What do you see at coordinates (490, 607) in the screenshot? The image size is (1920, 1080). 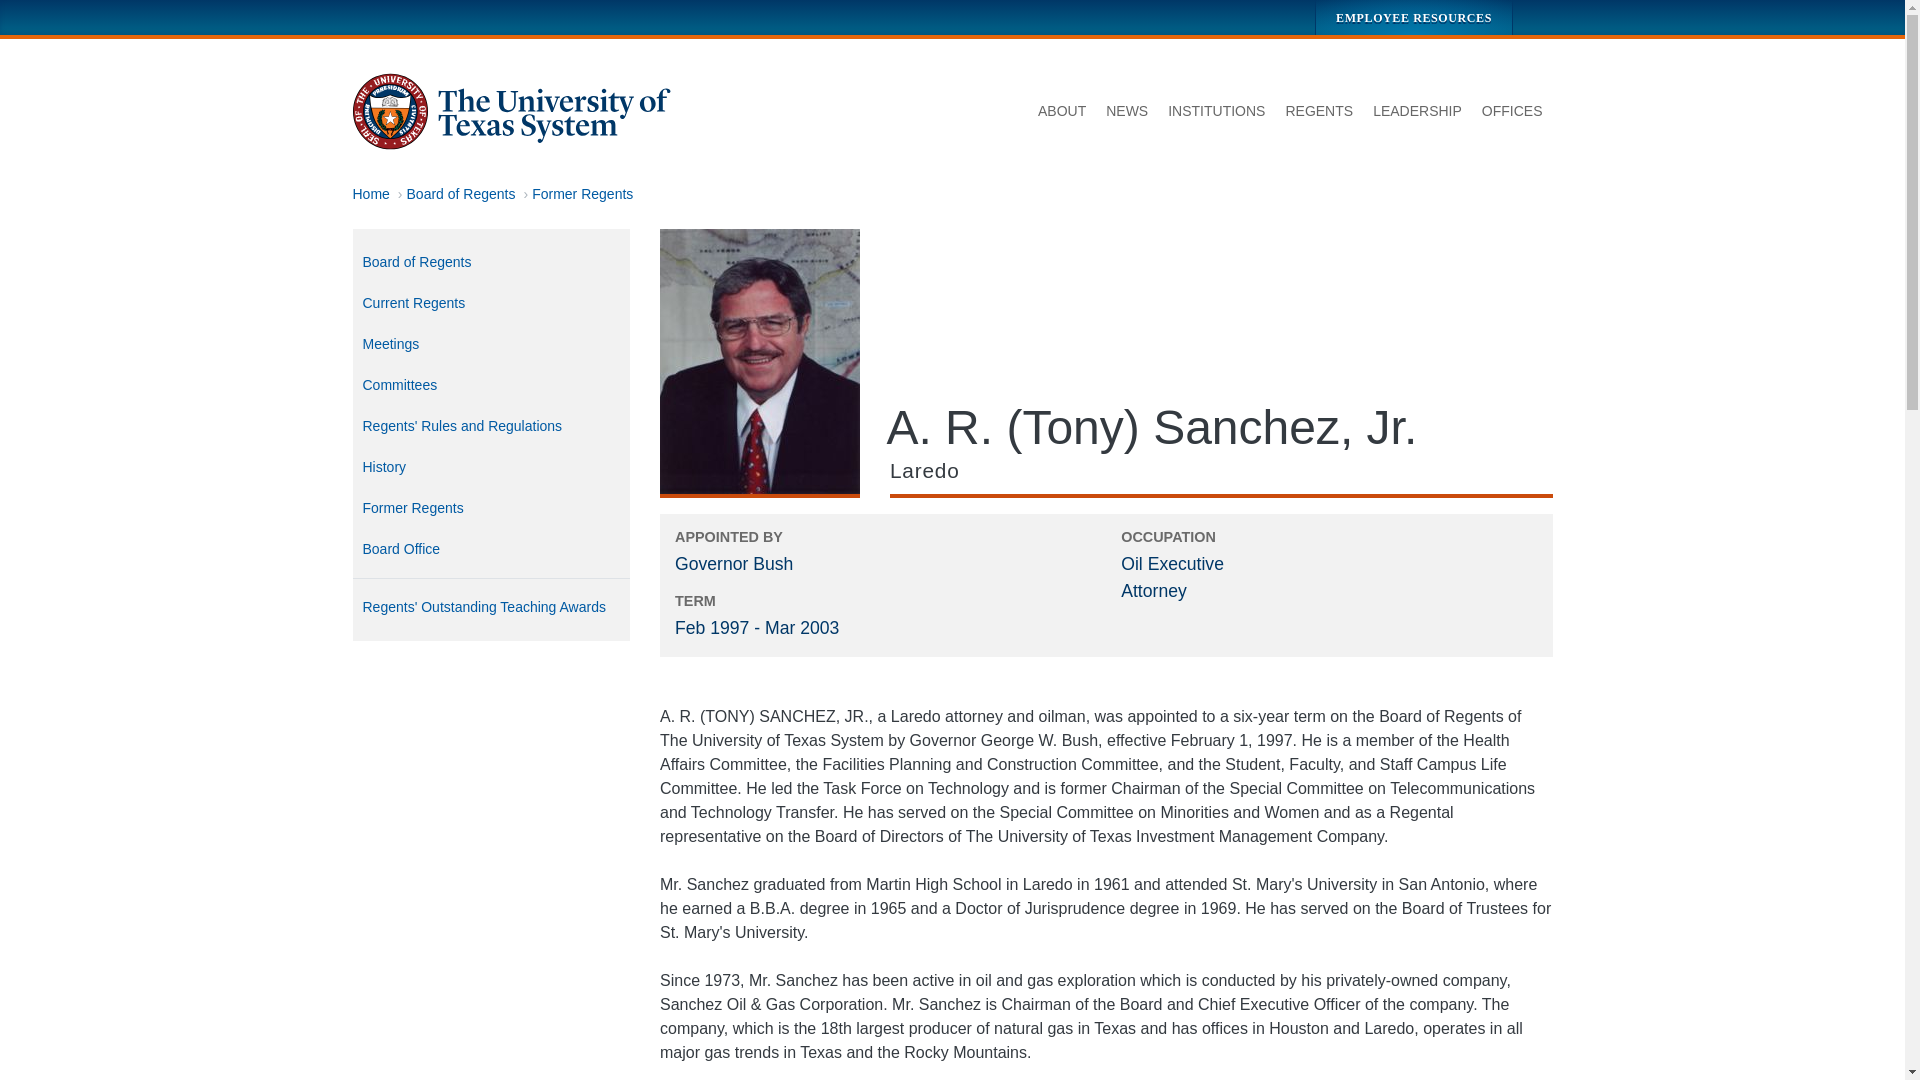 I see `Regents' Outstanding Teaching Awards` at bounding box center [490, 607].